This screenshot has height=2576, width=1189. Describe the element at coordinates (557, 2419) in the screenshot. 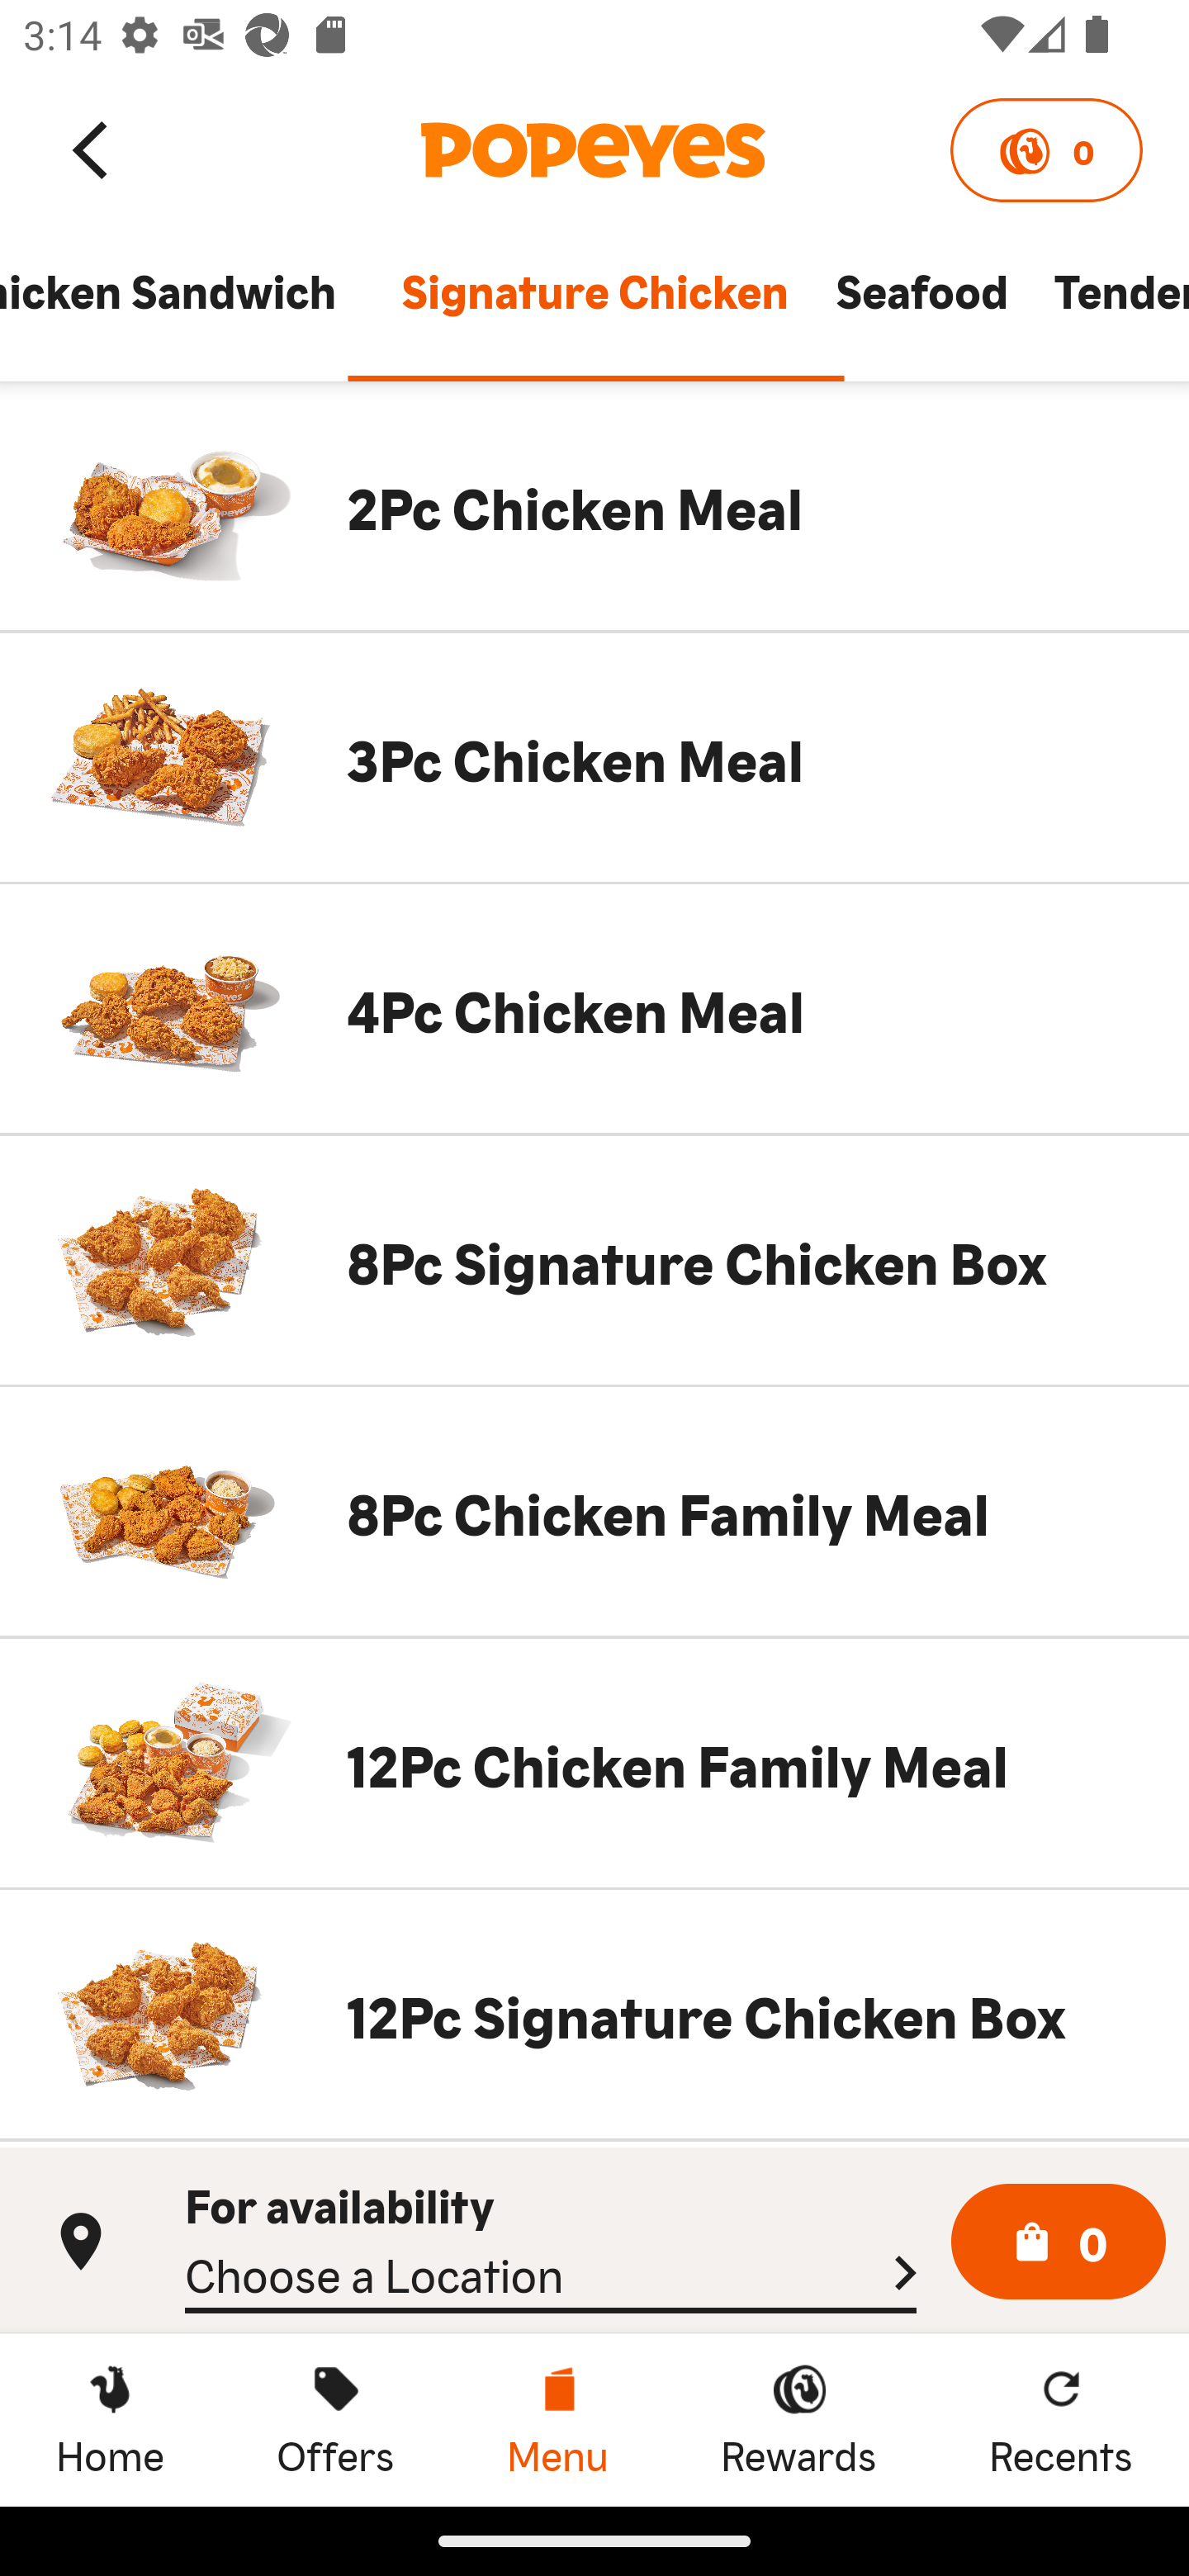

I see `Menu, current page Menu Menu, current page` at that location.